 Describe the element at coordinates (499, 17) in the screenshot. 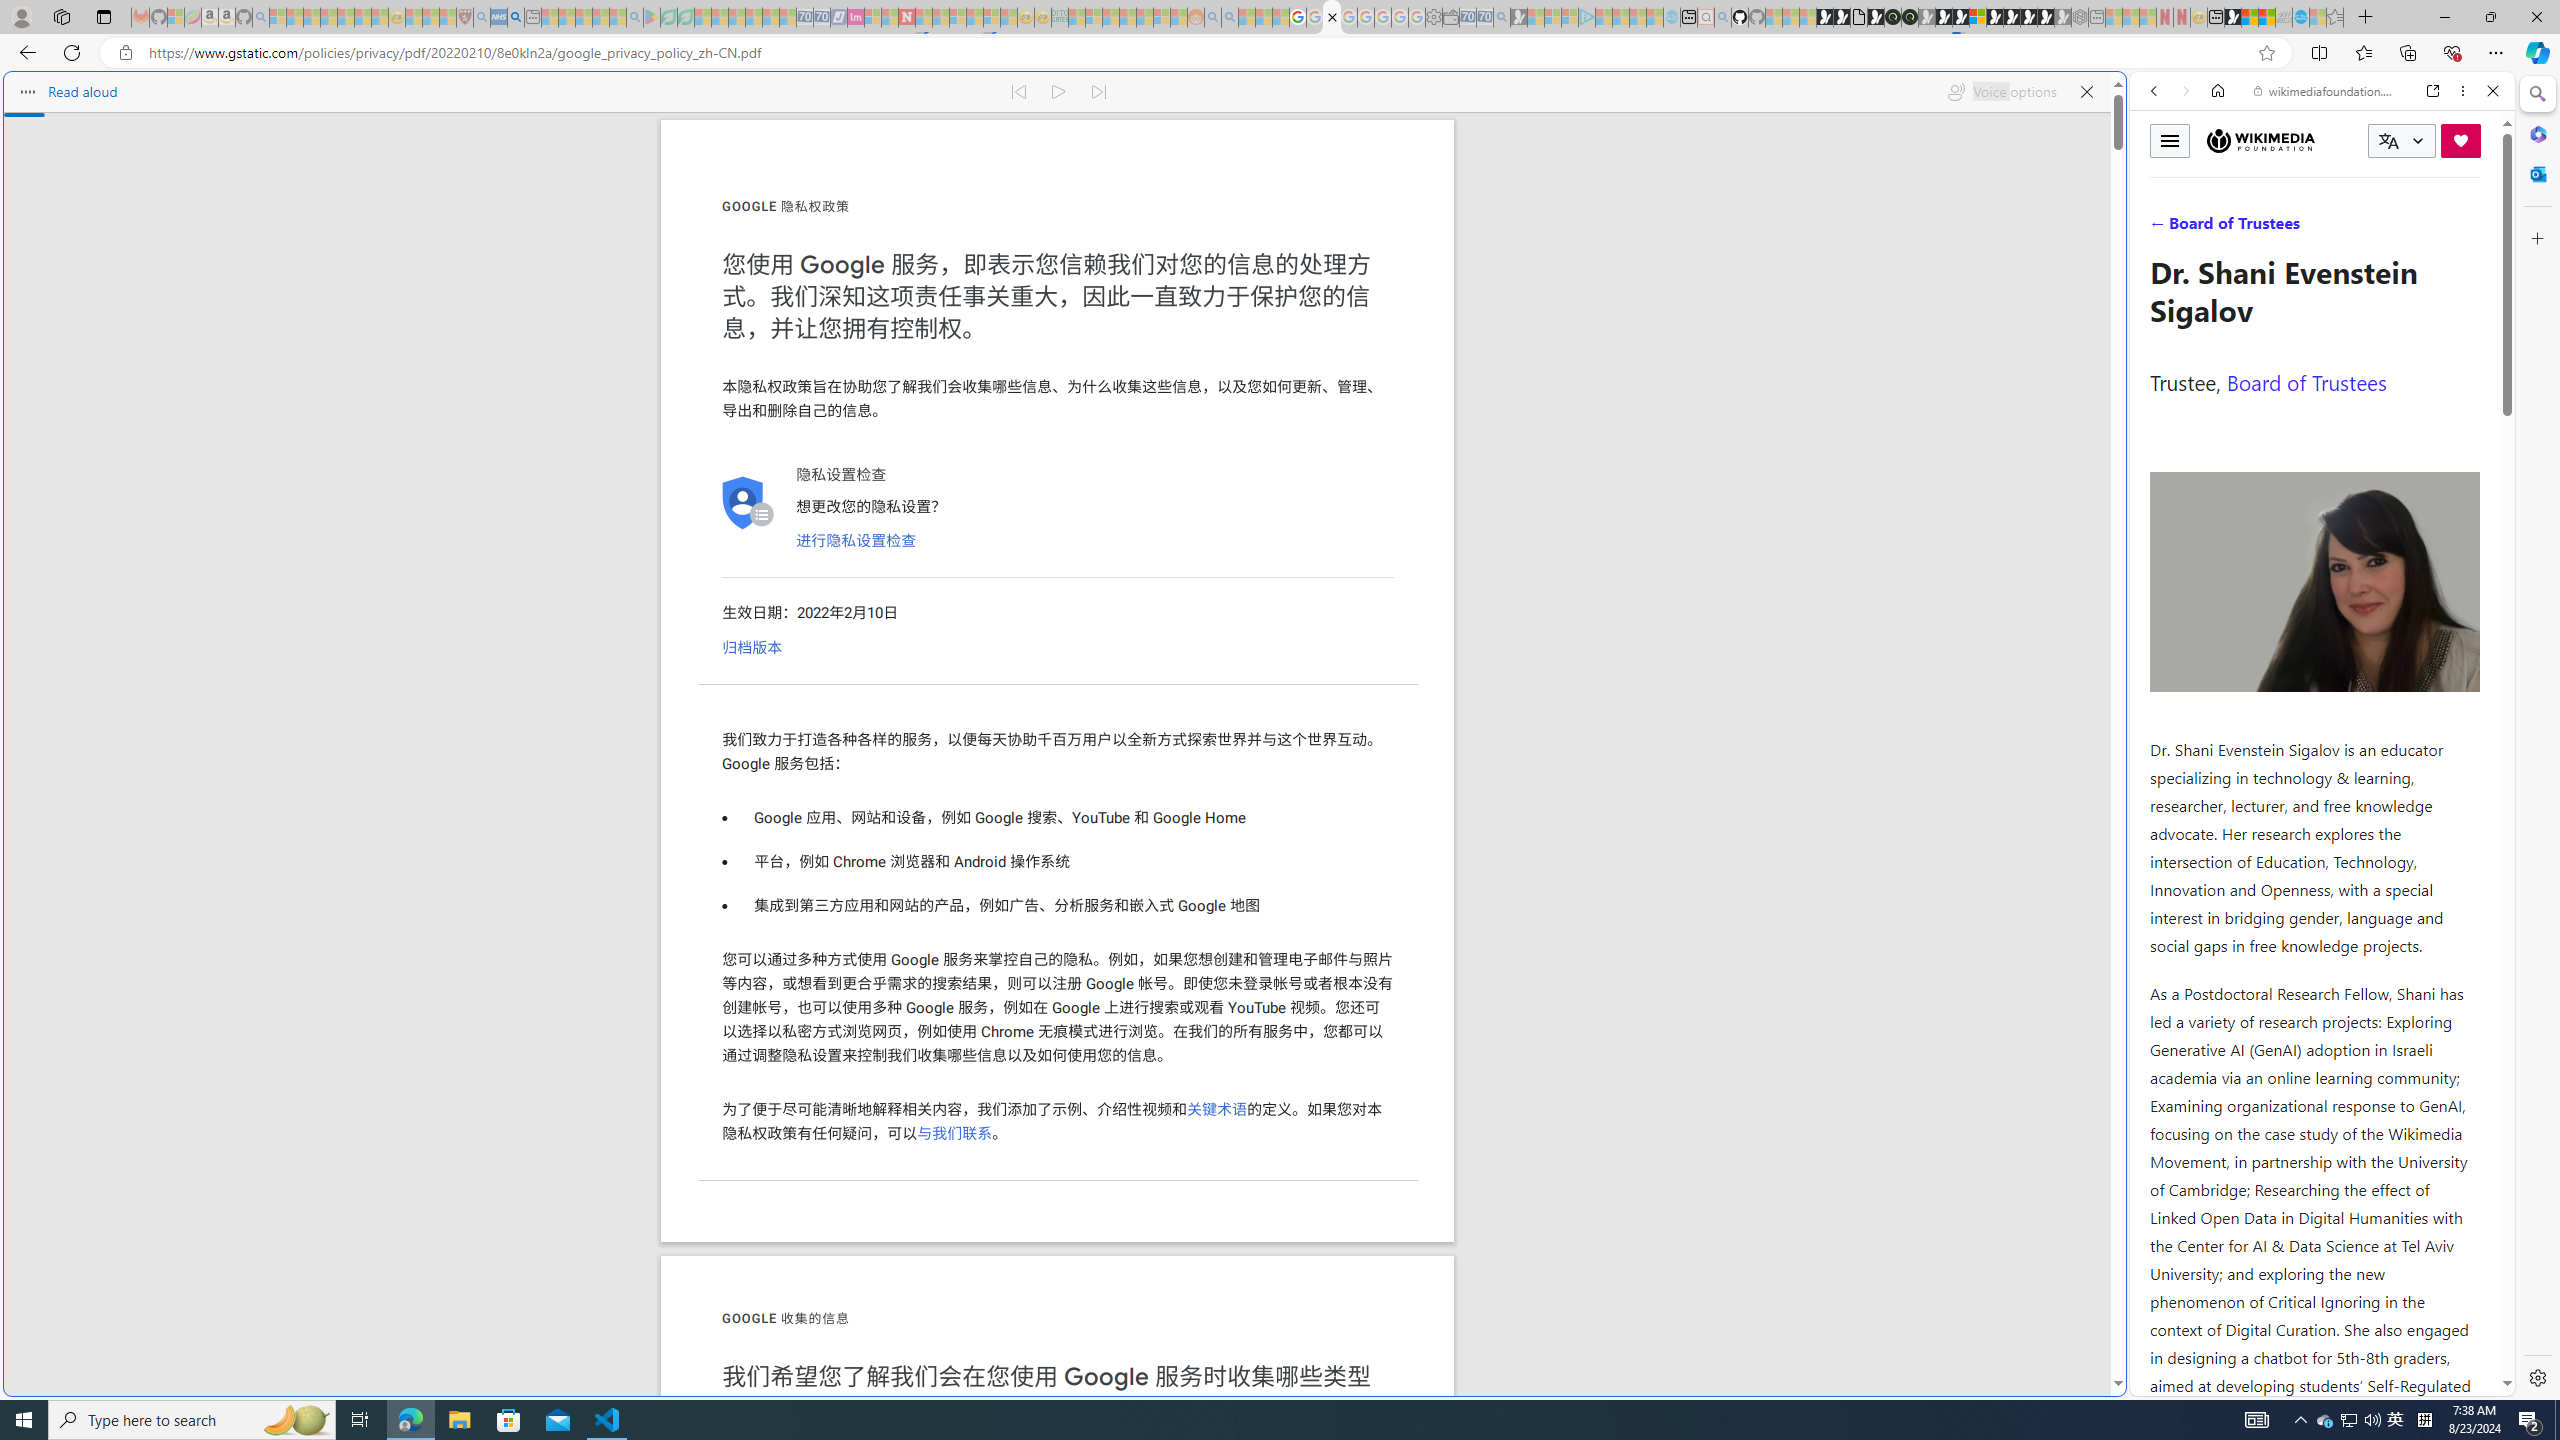

I see `NCL Adult Asthma Inhaler Choice Guideline - Sleeping` at that location.